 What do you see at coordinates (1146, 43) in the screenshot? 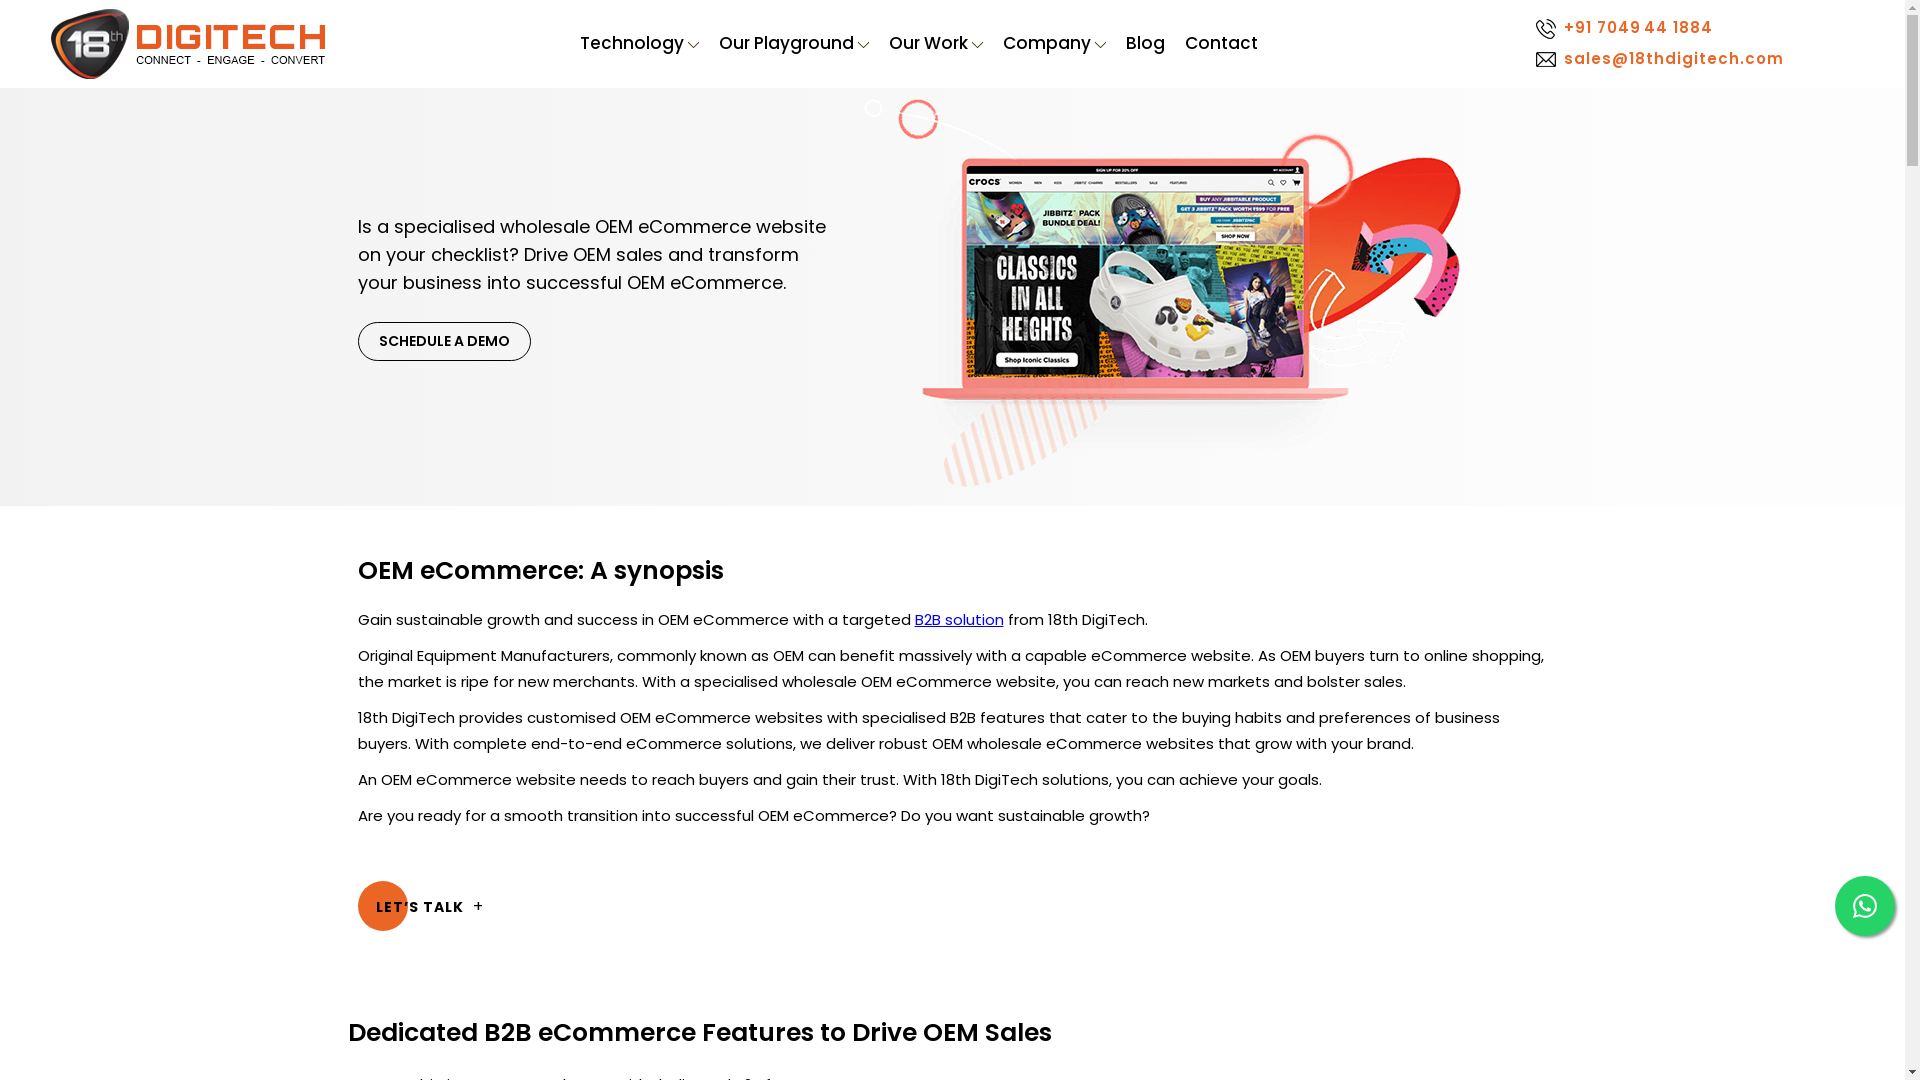
I see `Blog` at bounding box center [1146, 43].